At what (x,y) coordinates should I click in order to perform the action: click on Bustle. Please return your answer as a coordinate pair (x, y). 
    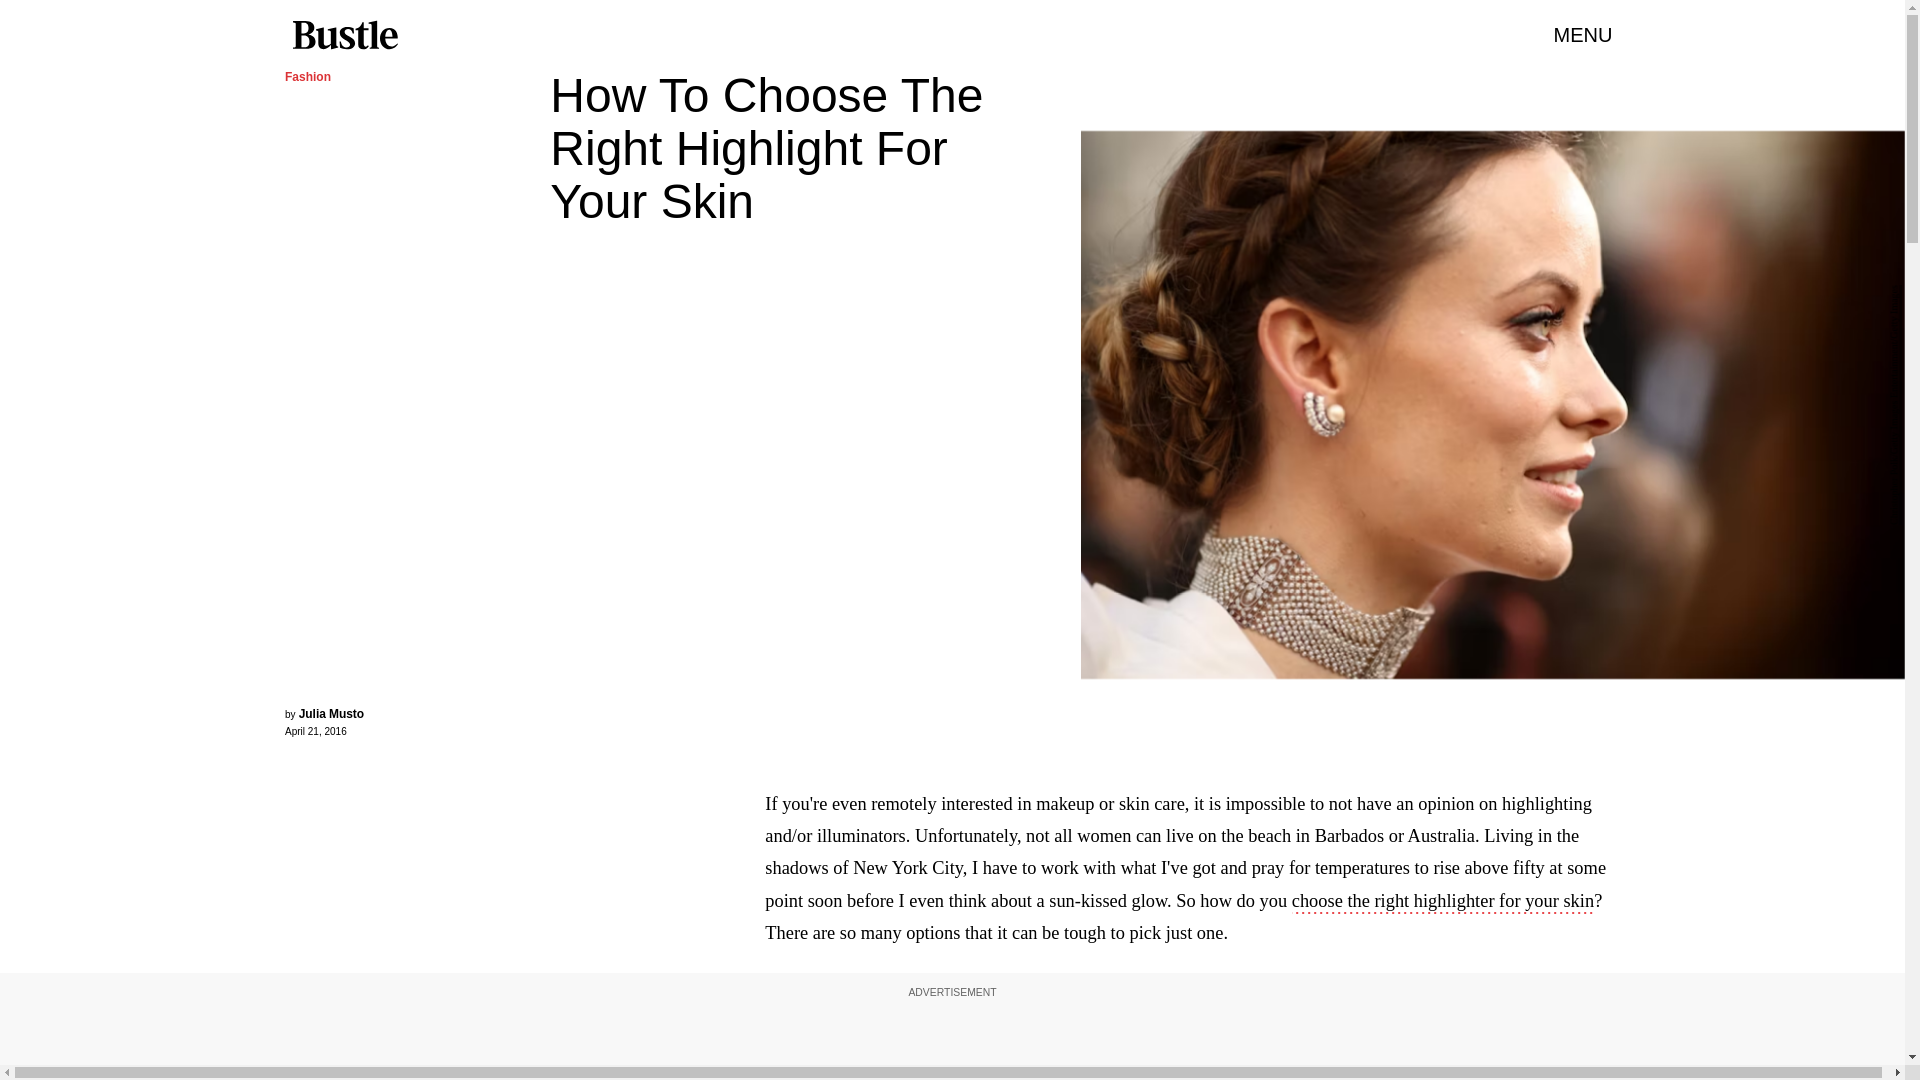
    Looking at the image, I should click on (344, 35).